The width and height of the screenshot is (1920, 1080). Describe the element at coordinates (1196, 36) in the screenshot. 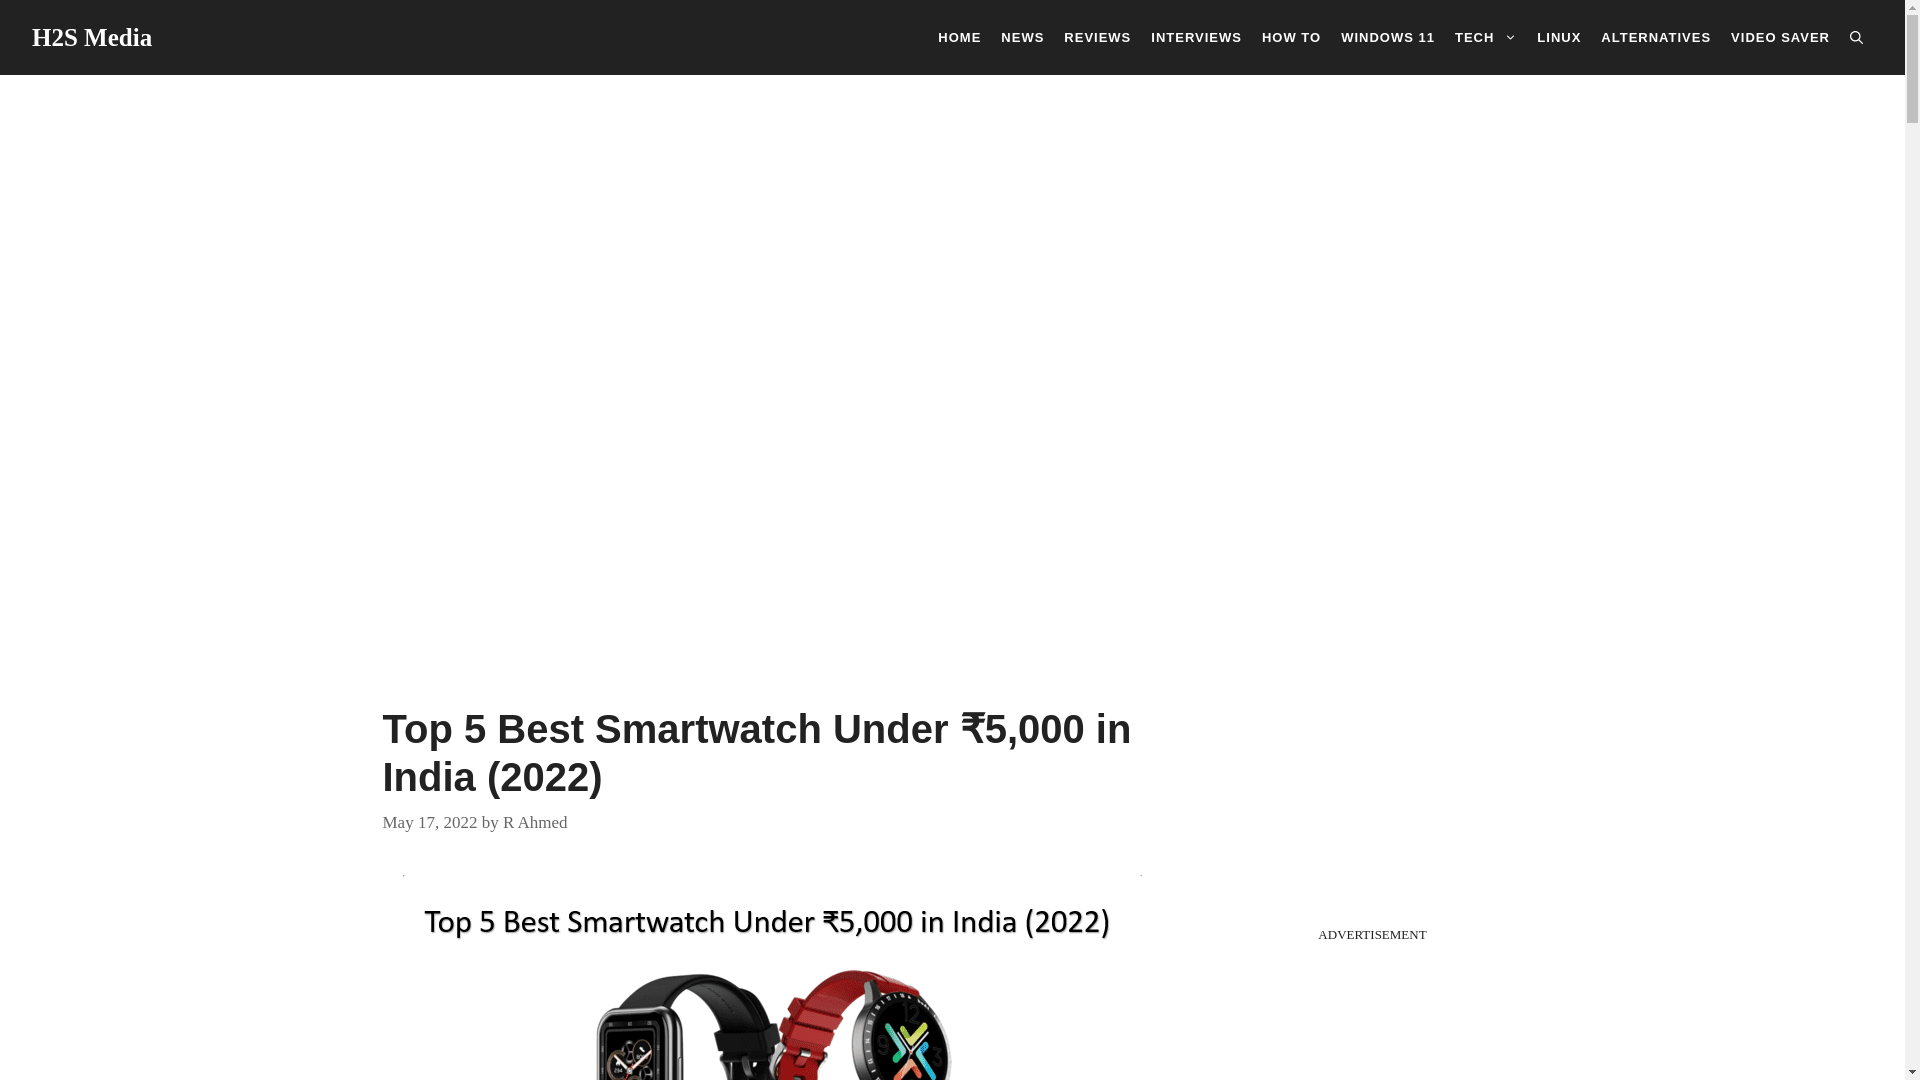

I see `INTERVIEWS` at that location.